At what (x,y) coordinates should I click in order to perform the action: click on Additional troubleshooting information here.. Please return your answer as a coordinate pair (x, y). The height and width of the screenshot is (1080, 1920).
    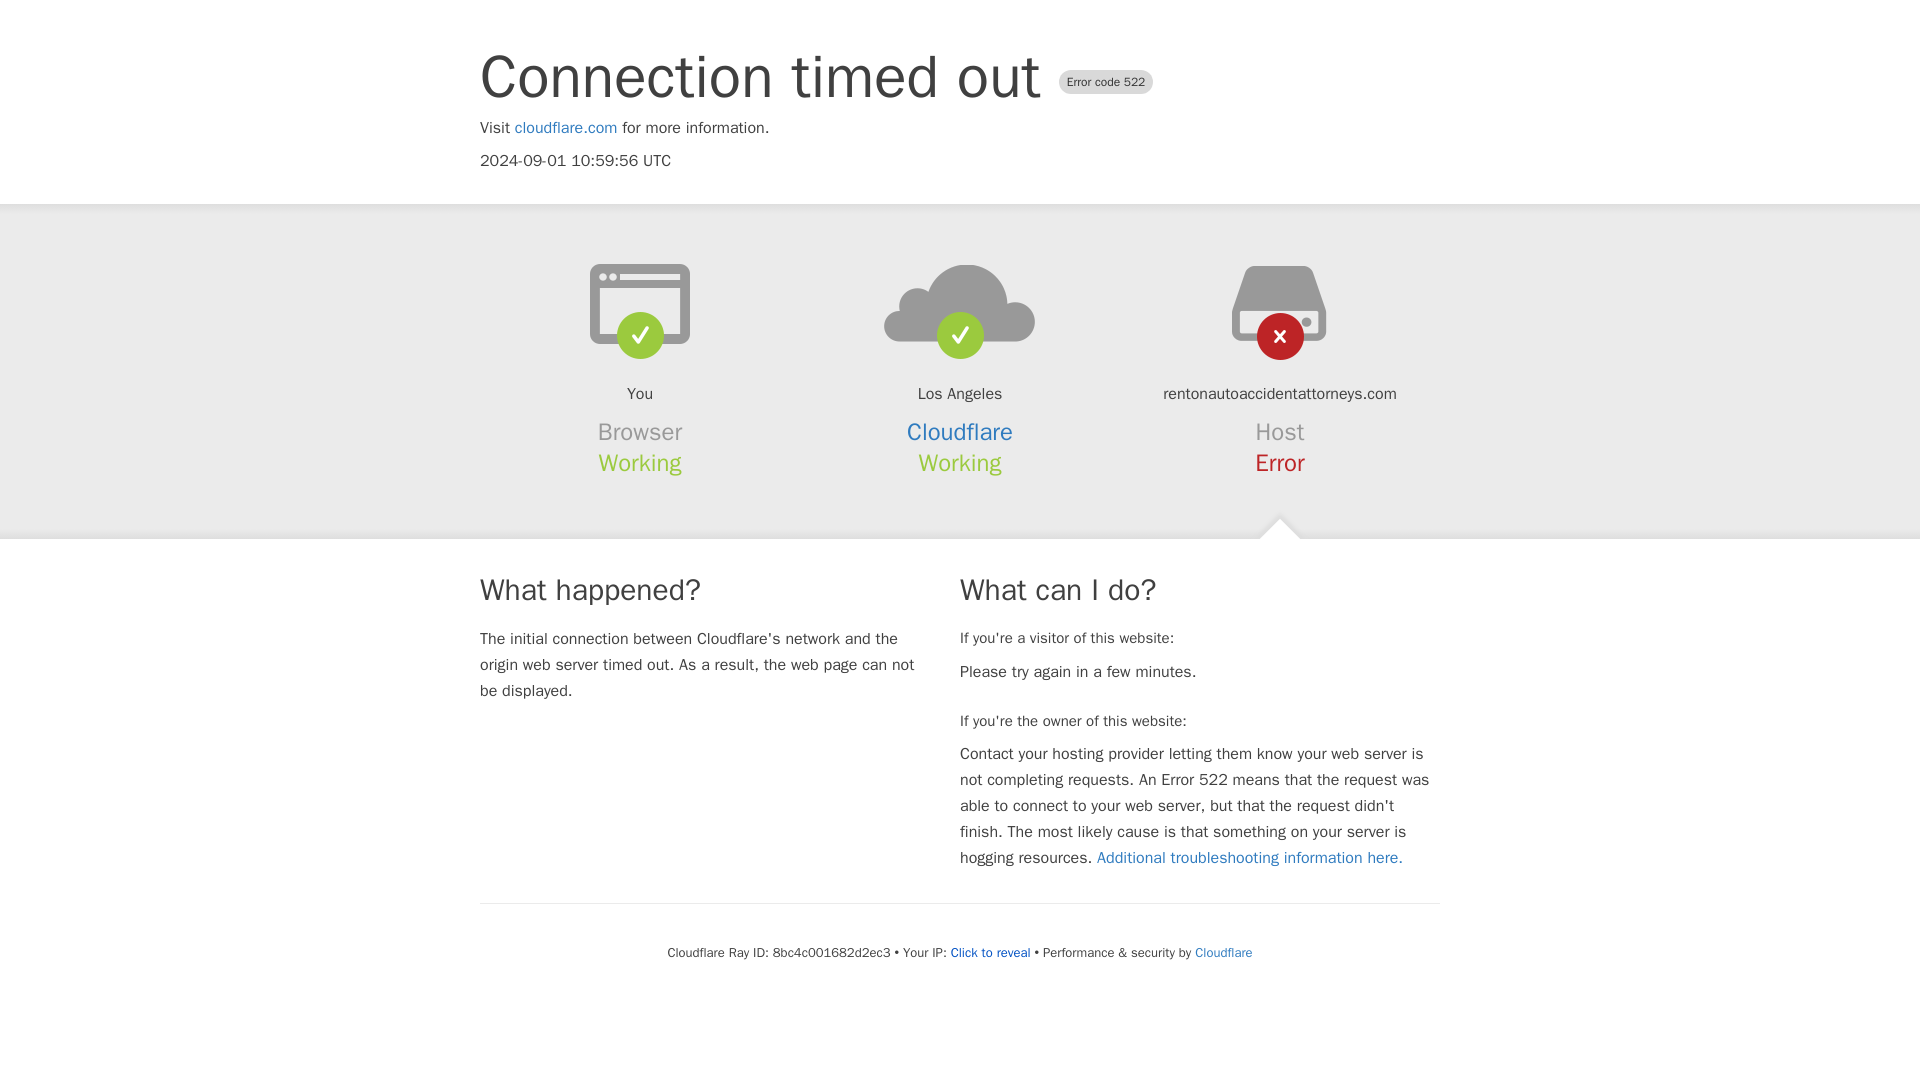
    Looking at the image, I should click on (1250, 858).